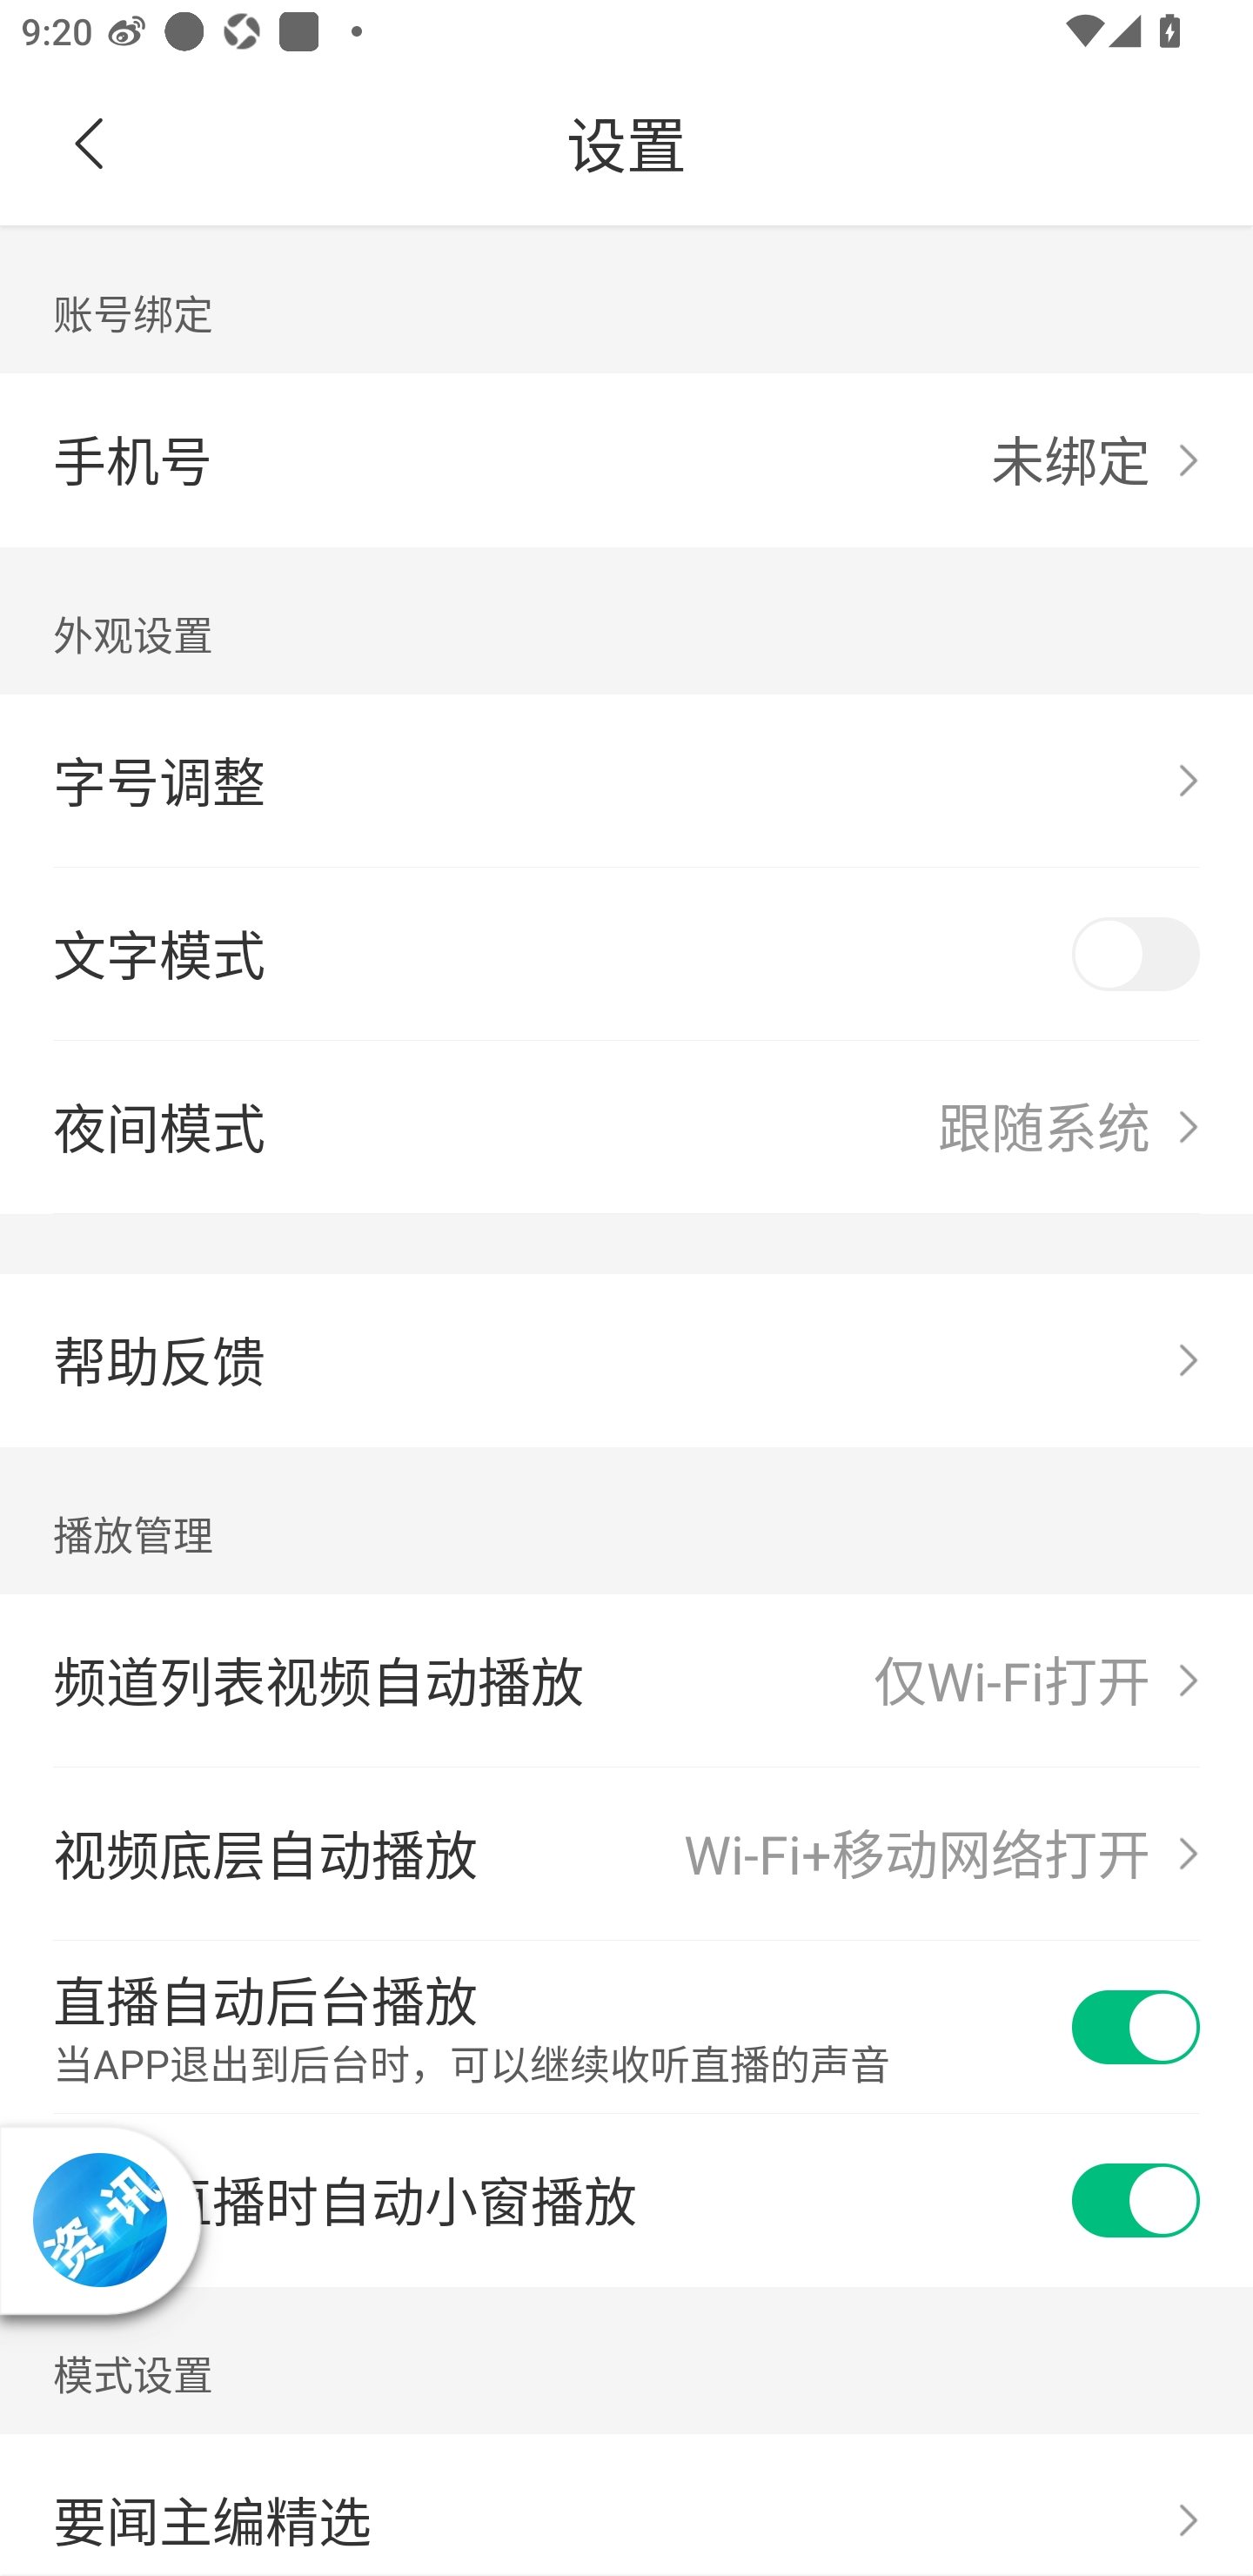 This screenshot has height=2576, width=1253. I want to click on 频道列表视频自动播放 仅Wi-Fi打开, so click(626, 1680).